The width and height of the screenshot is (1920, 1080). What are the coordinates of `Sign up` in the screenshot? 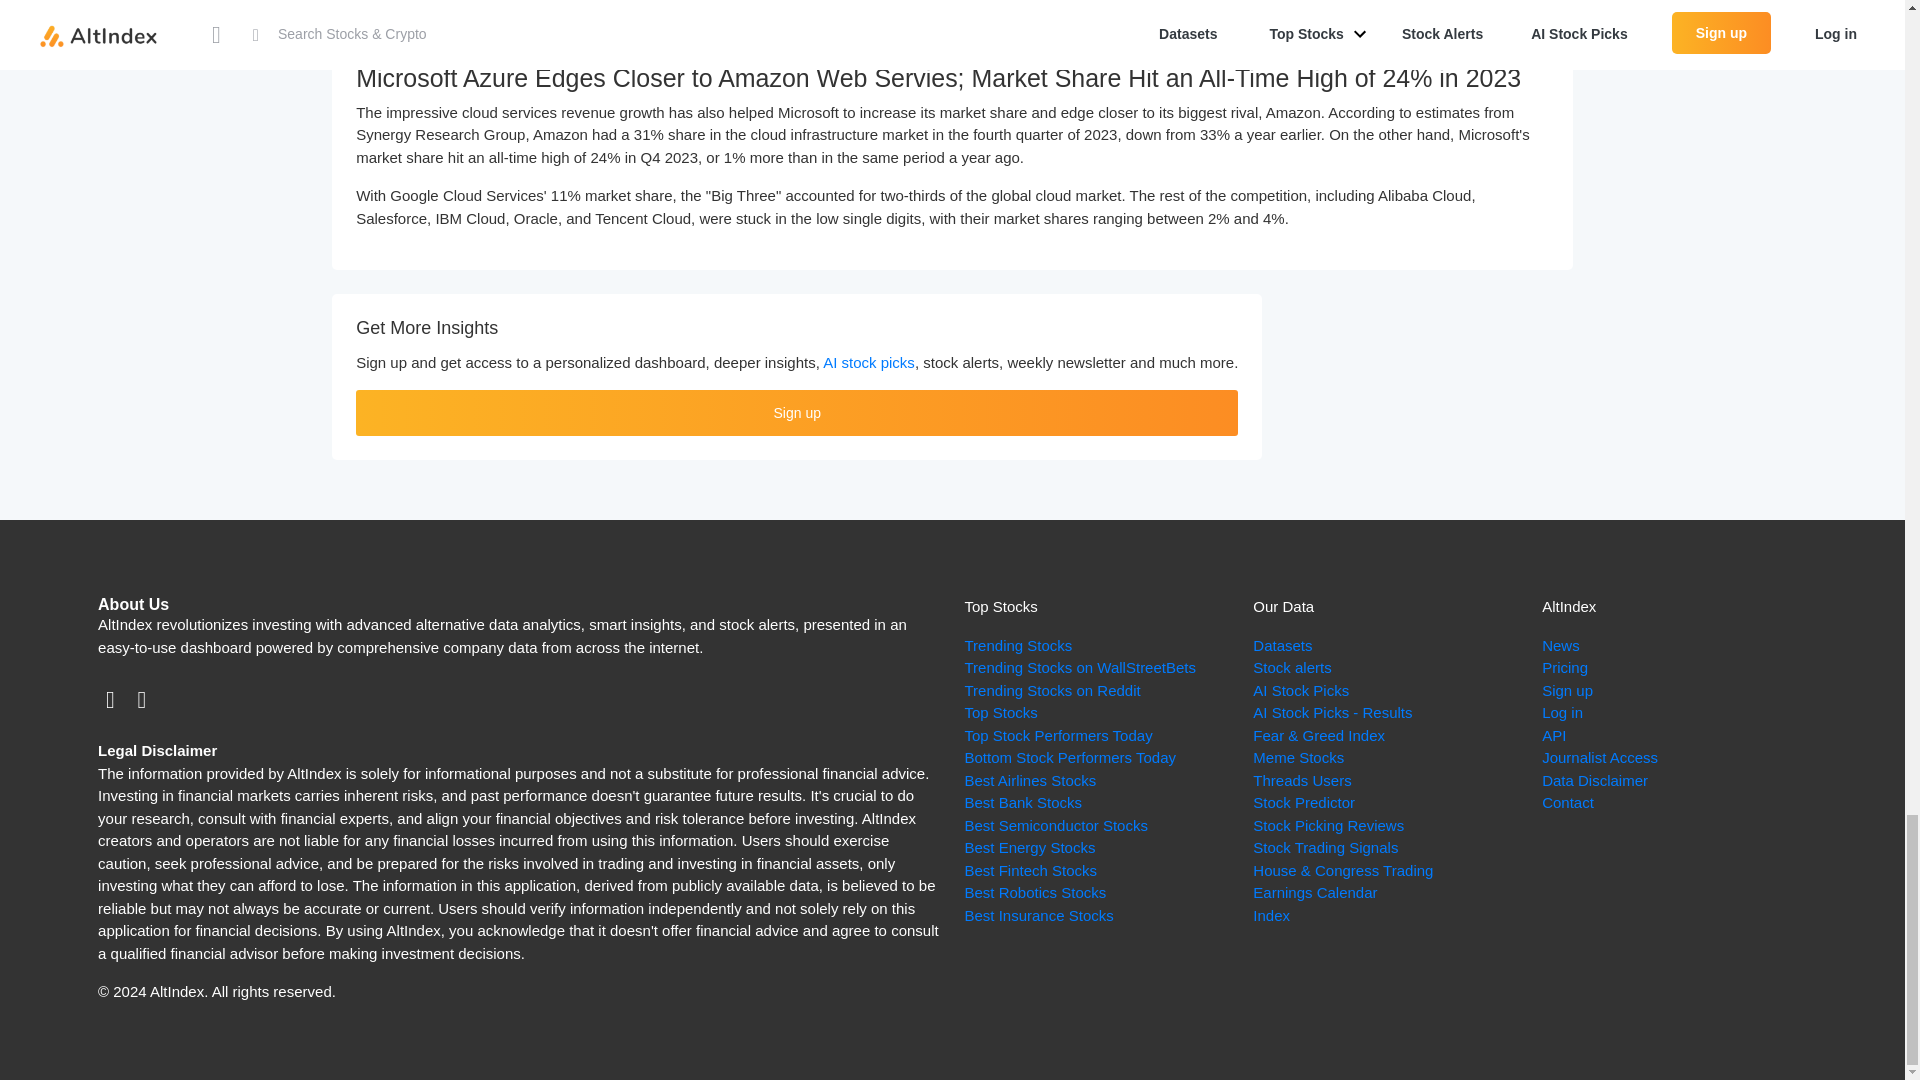 It's located at (796, 412).